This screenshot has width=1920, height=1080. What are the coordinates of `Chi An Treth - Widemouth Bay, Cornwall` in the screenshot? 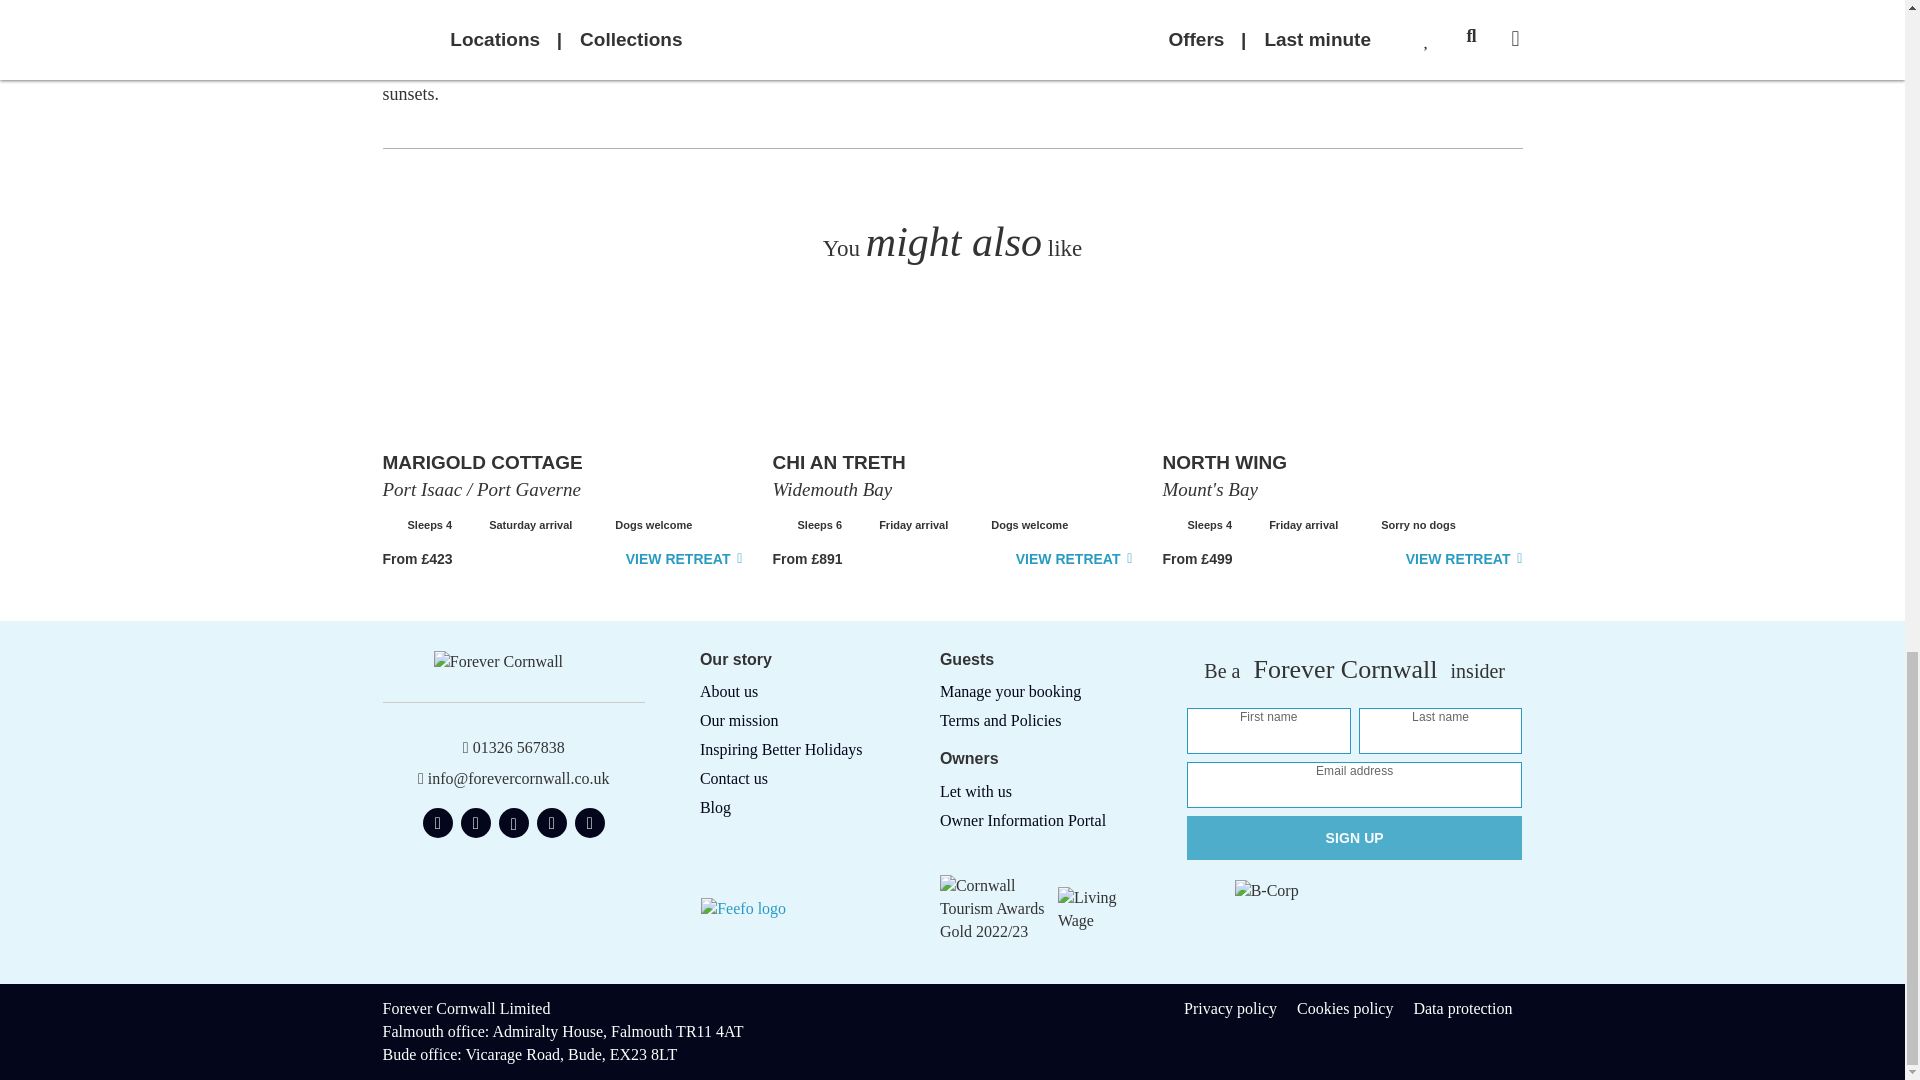 It's located at (1074, 559).